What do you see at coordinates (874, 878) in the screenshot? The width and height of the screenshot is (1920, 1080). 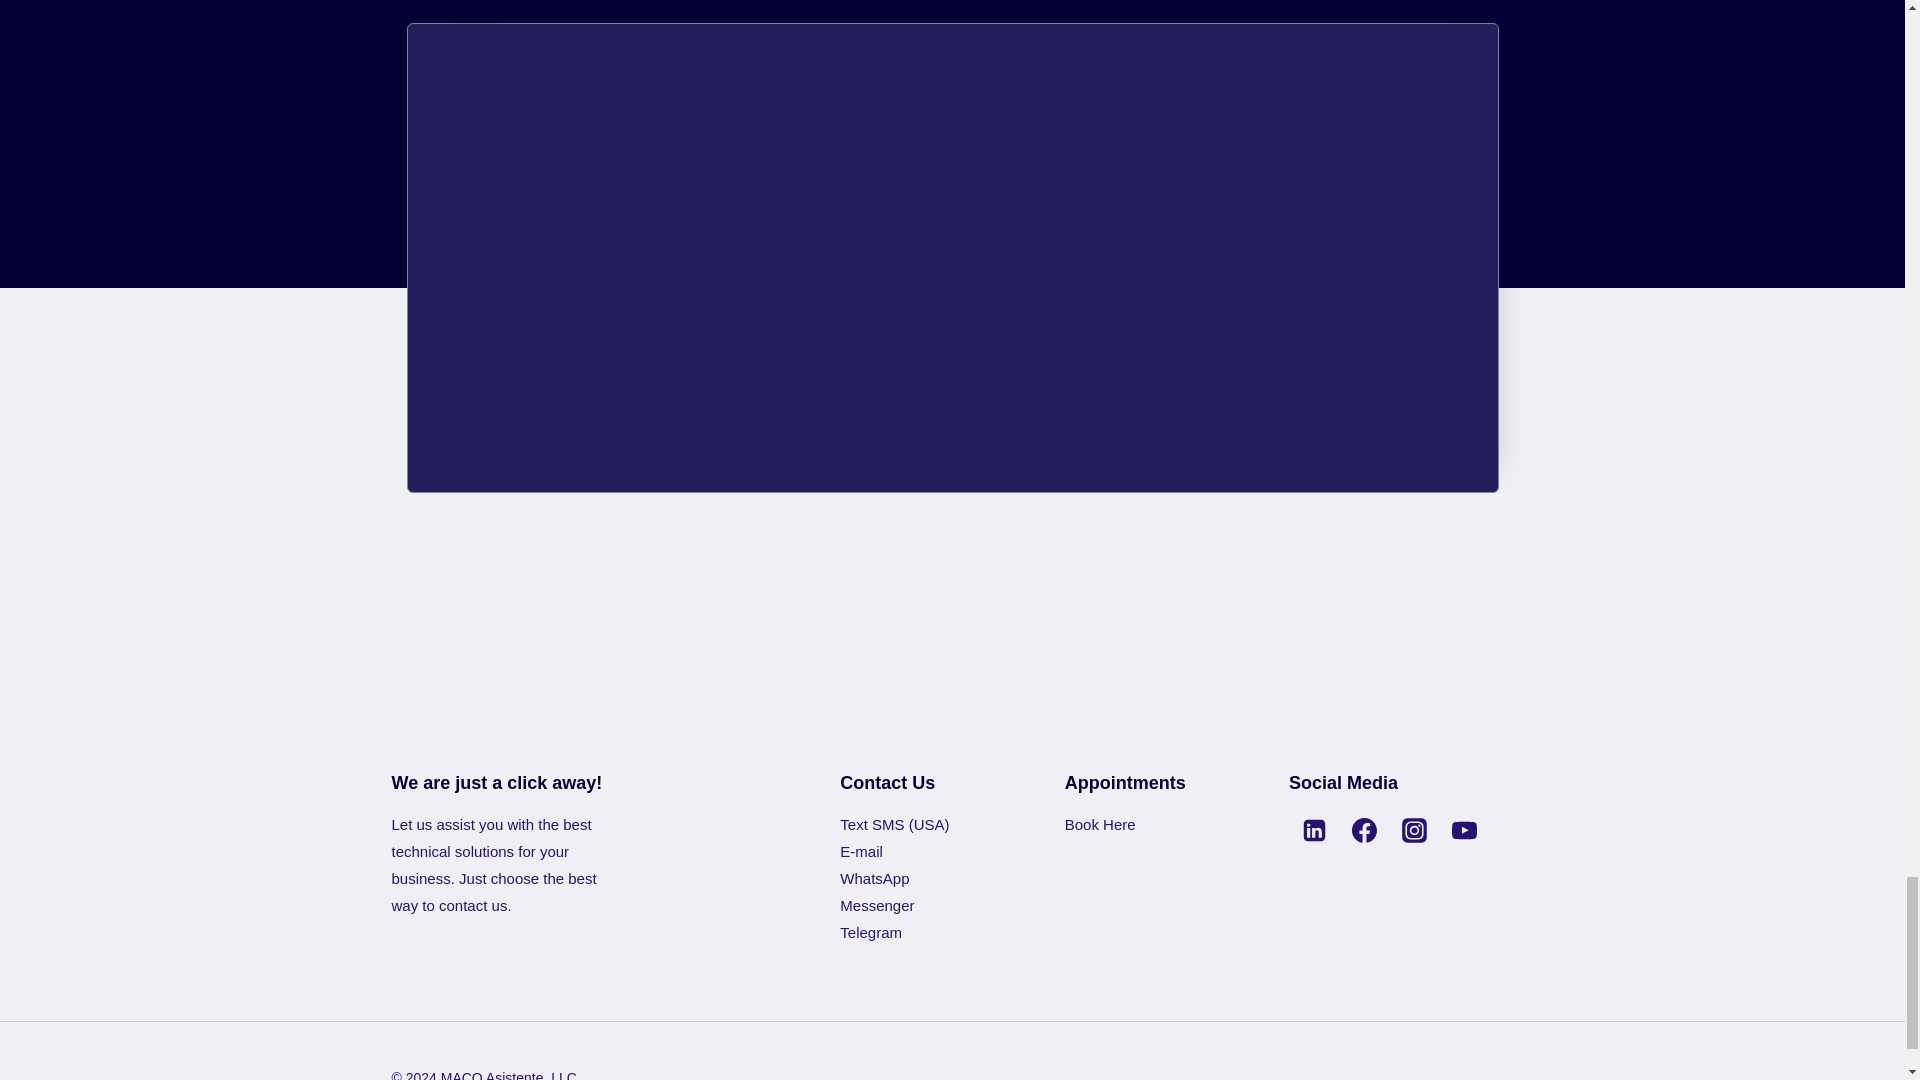 I see `WhatsApp` at bounding box center [874, 878].